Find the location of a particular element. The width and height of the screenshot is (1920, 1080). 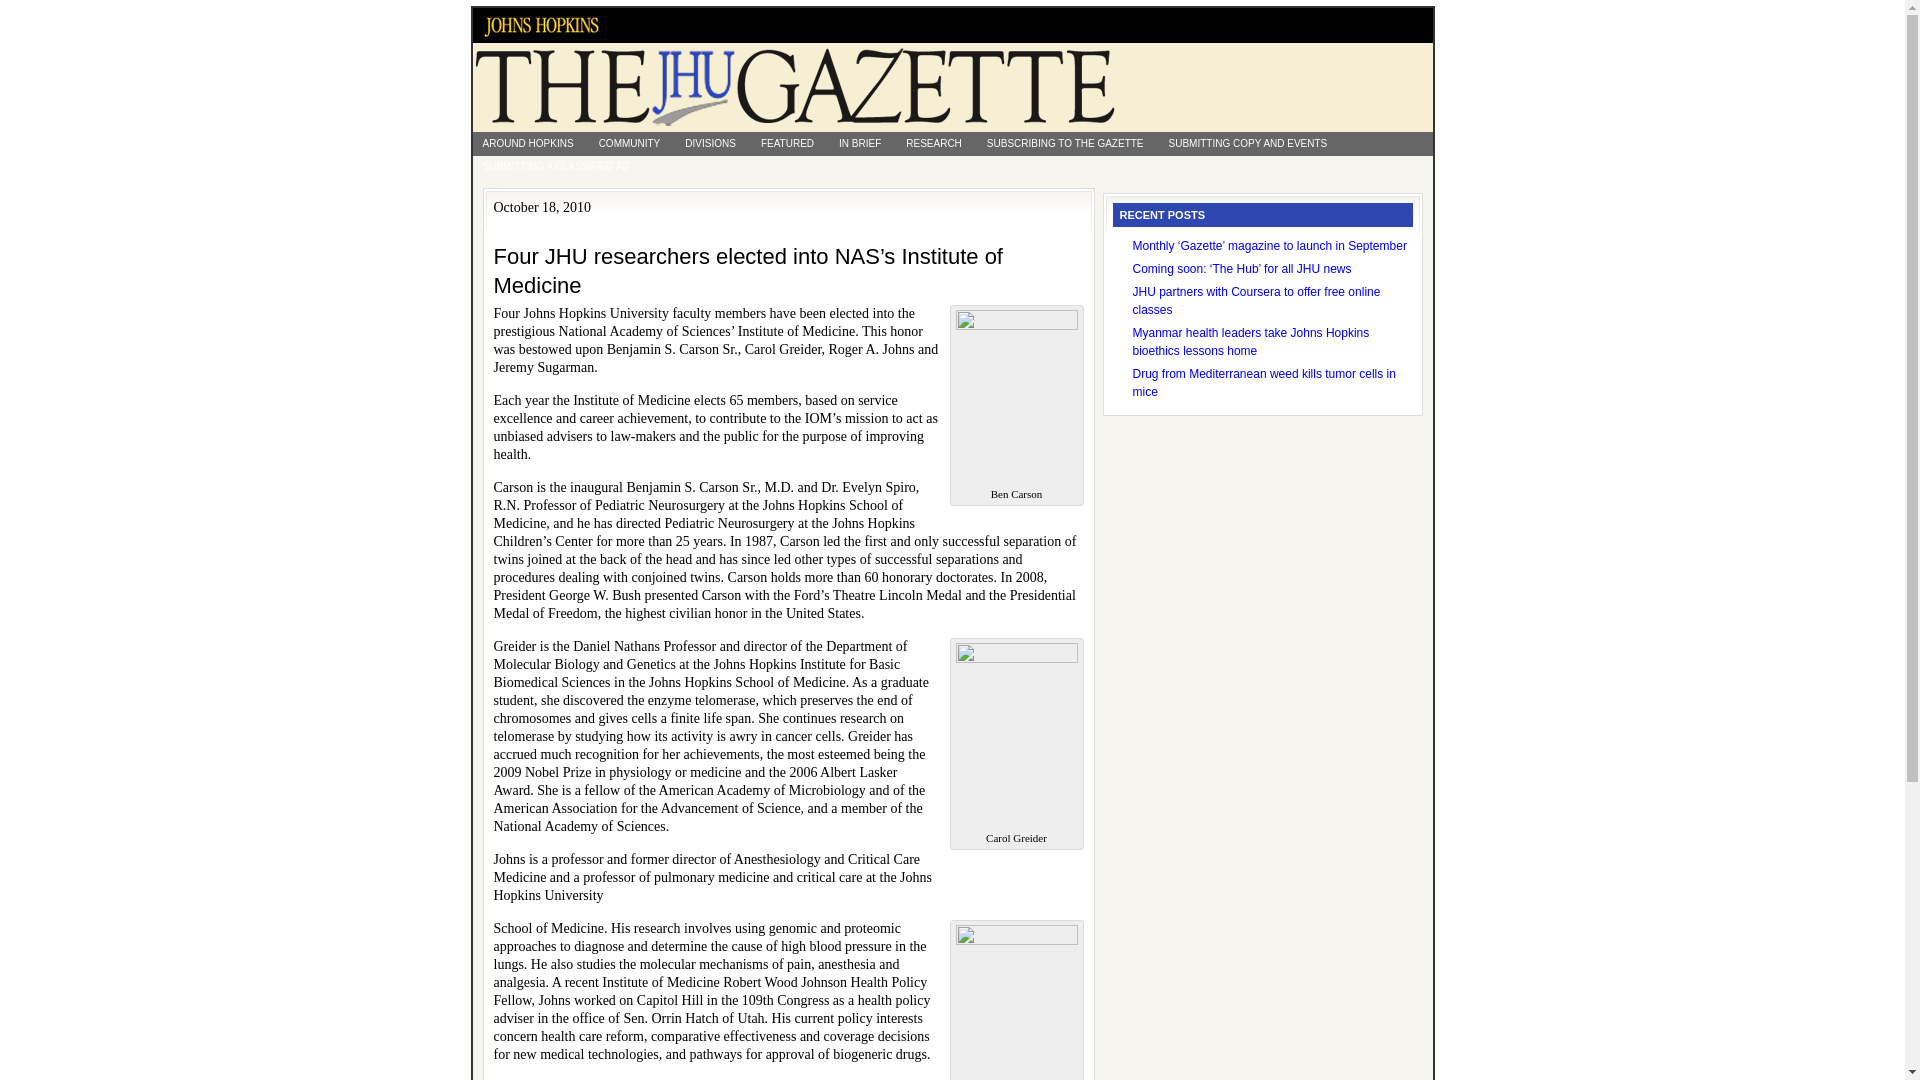

RESEARCH is located at coordinates (934, 143).